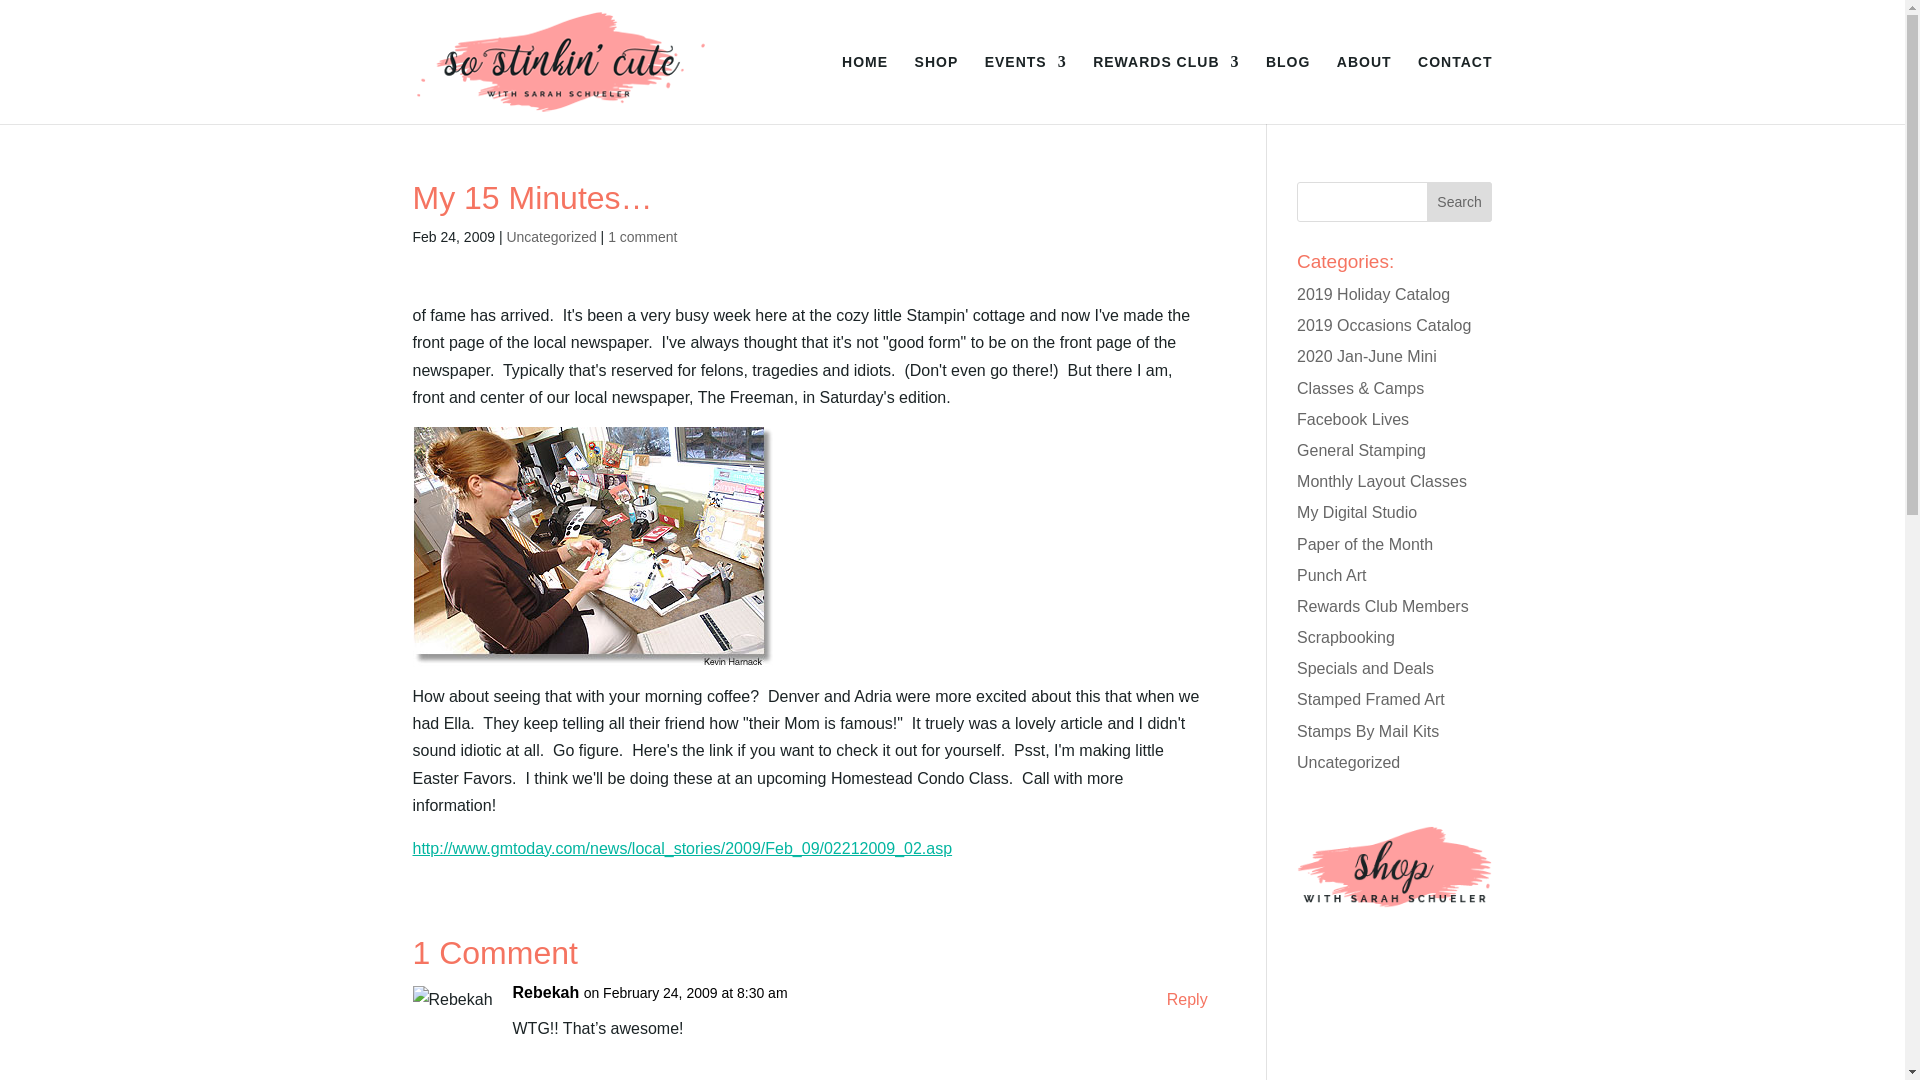 Image resolution: width=1920 pixels, height=1080 pixels. I want to click on Reply, so click(1187, 1000).